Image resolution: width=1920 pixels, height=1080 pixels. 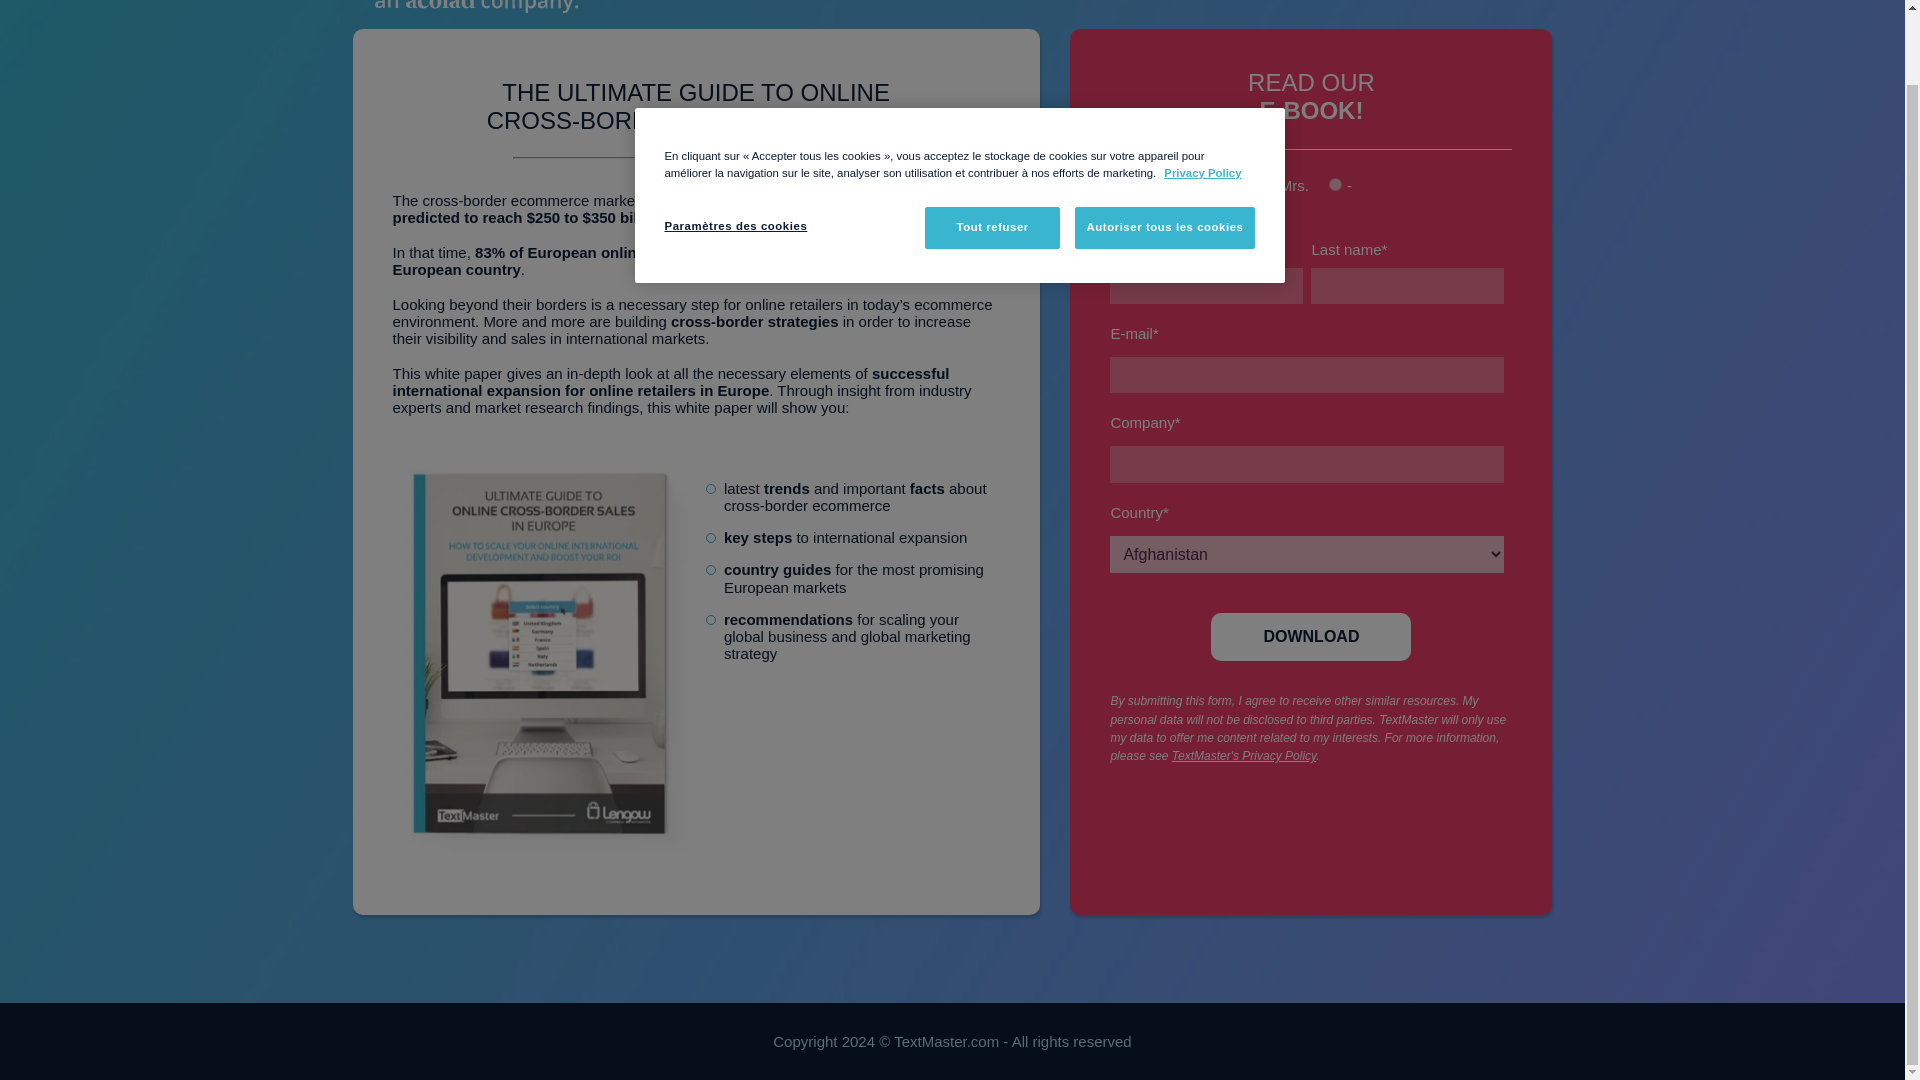 What do you see at coordinates (1243, 756) in the screenshot?
I see `TextMaster's Privacy Policy` at bounding box center [1243, 756].